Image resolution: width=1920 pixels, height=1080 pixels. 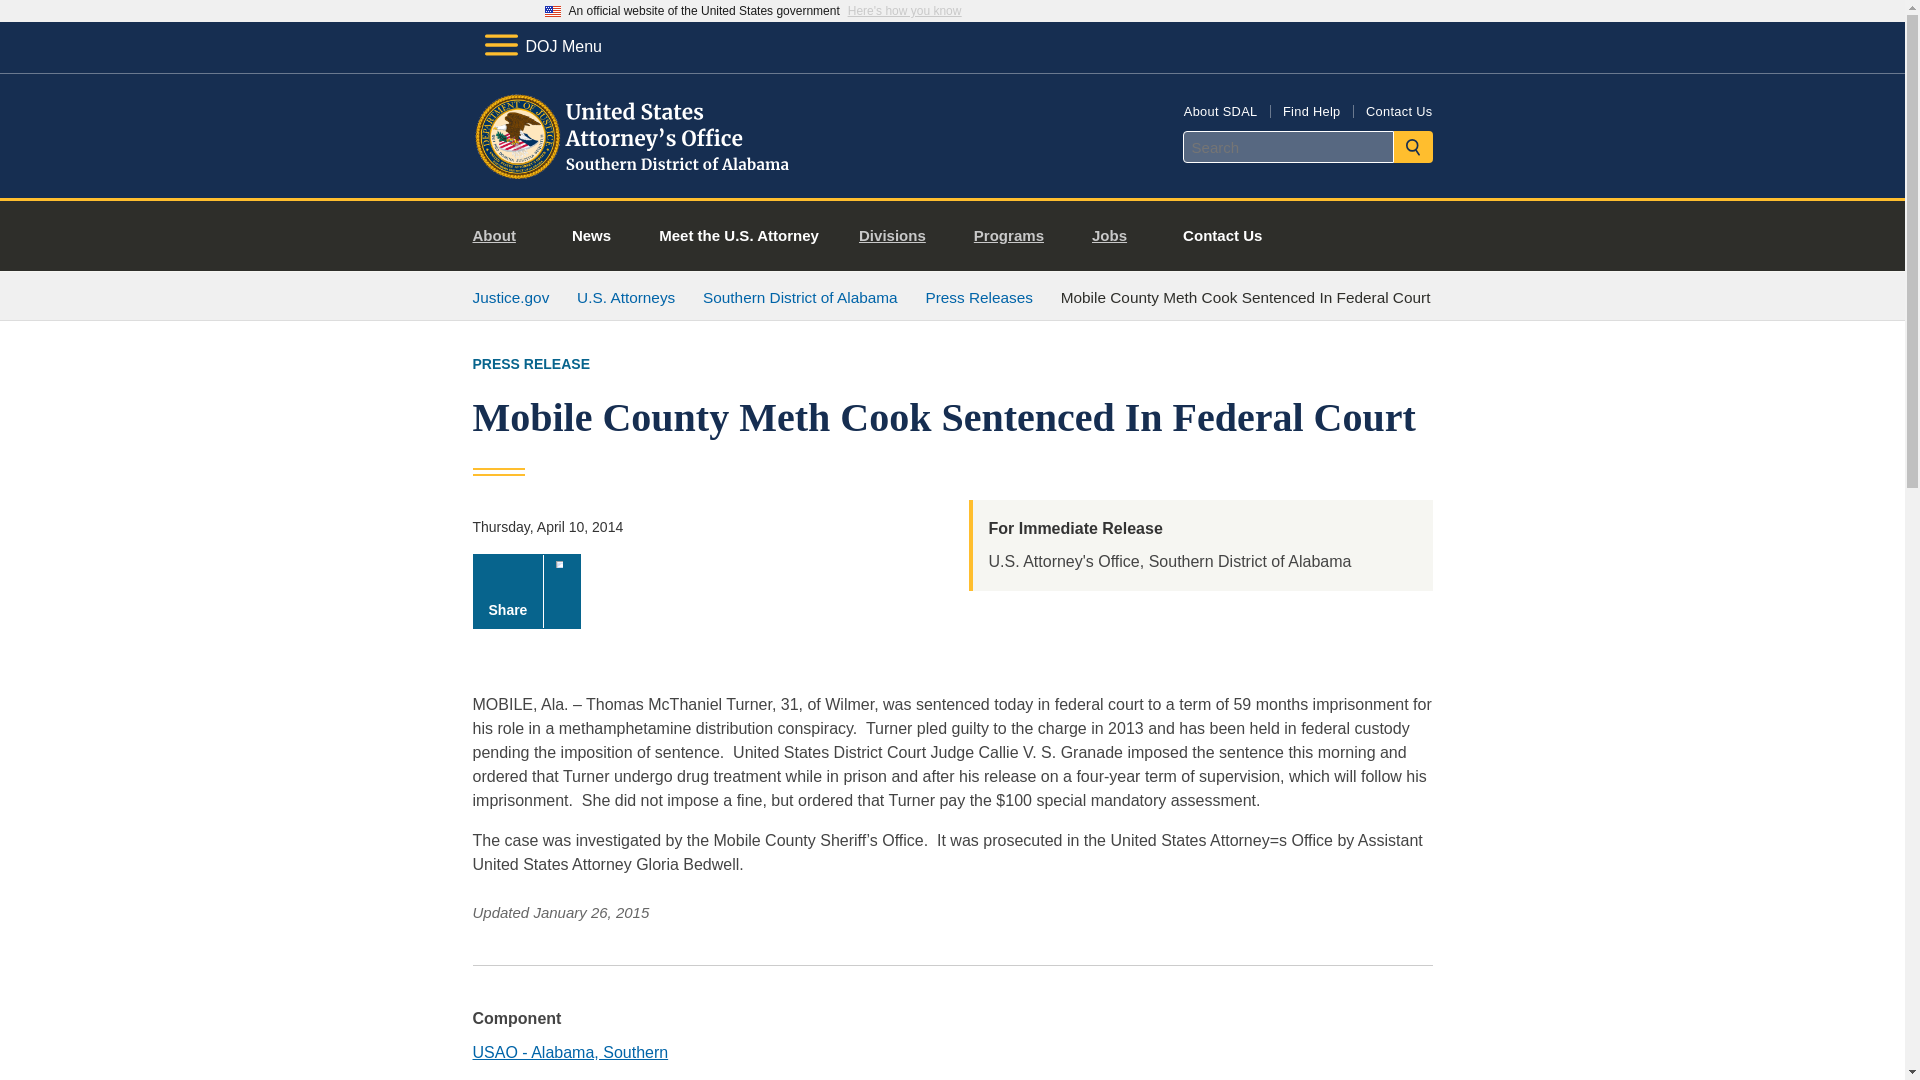 What do you see at coordinates (634, 174) in the screenshot?
I see `Home` at bounding box center [634, 174].